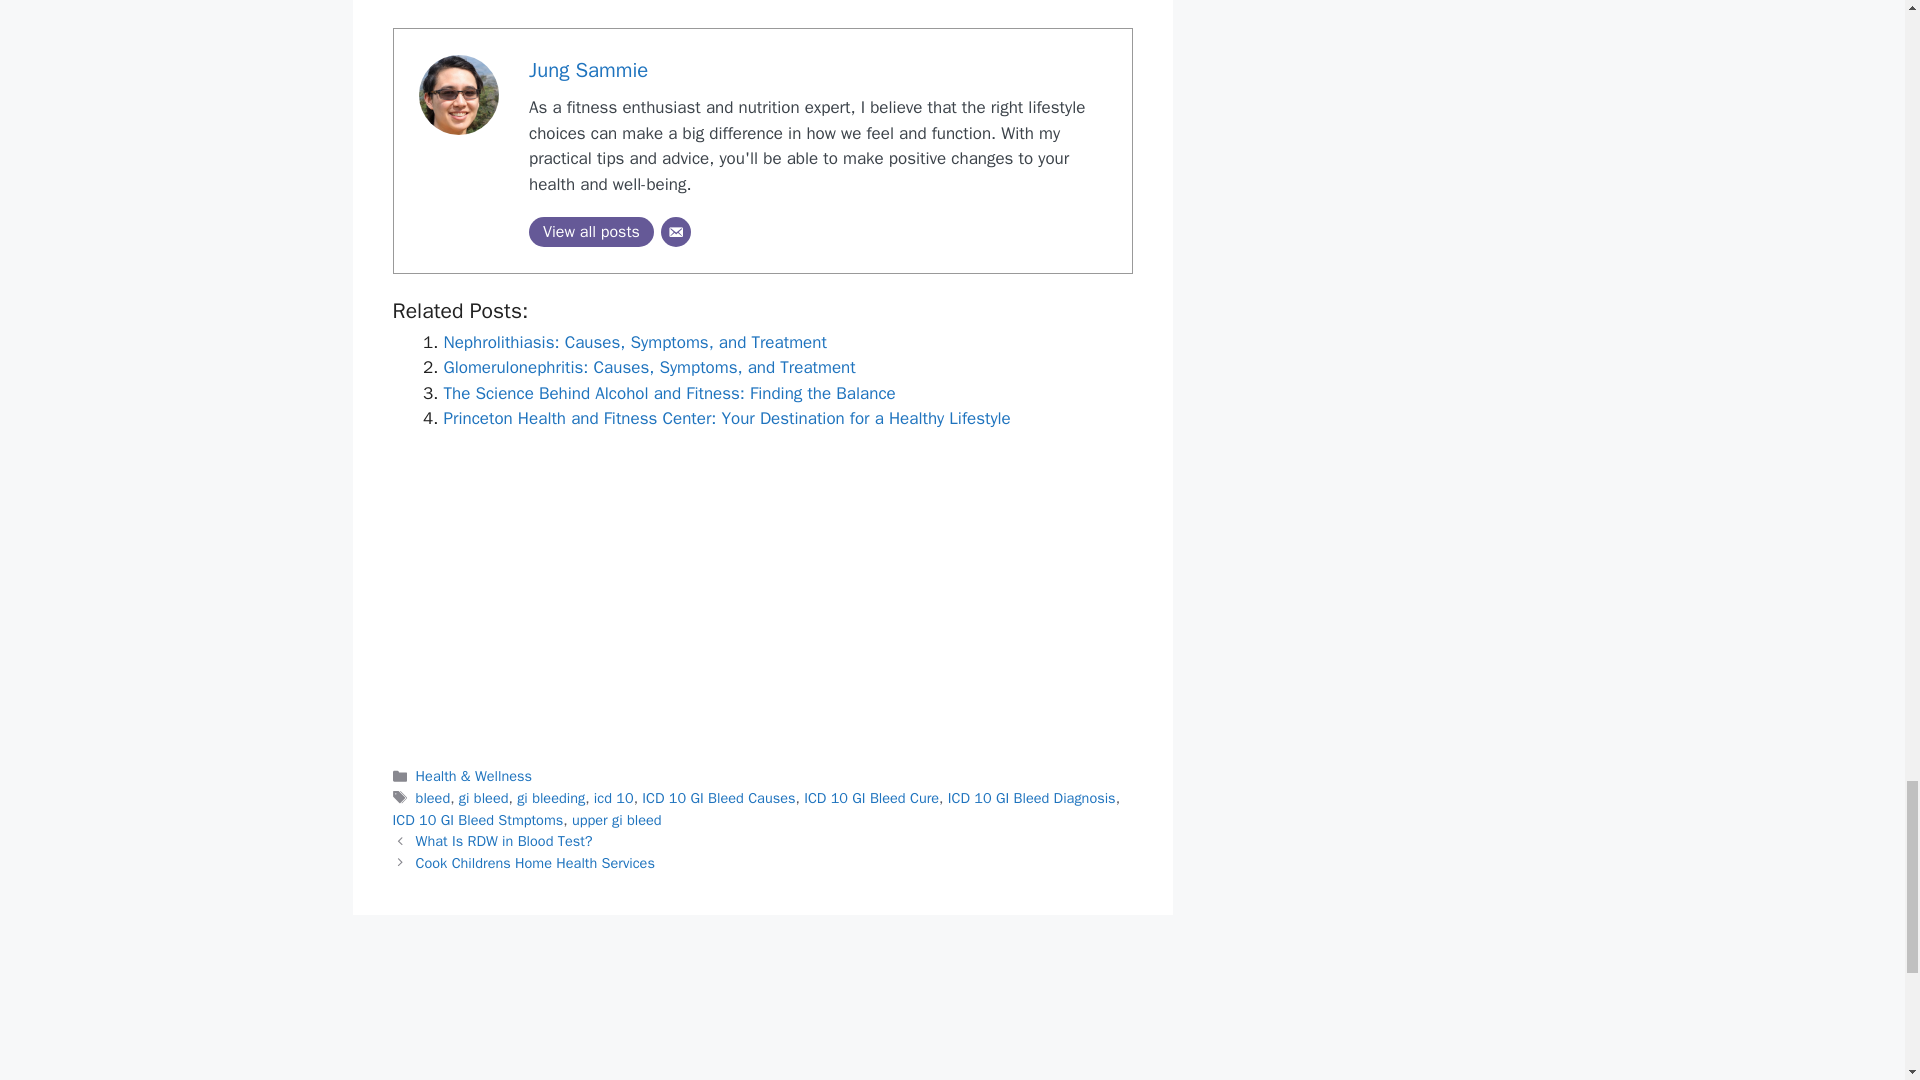 The width and height of the screenshot is (1920, 1080). What do you see at coordinates (588, 70) in the screenshot?
I see `Jung Sammie` at bounding box center [588, 70].